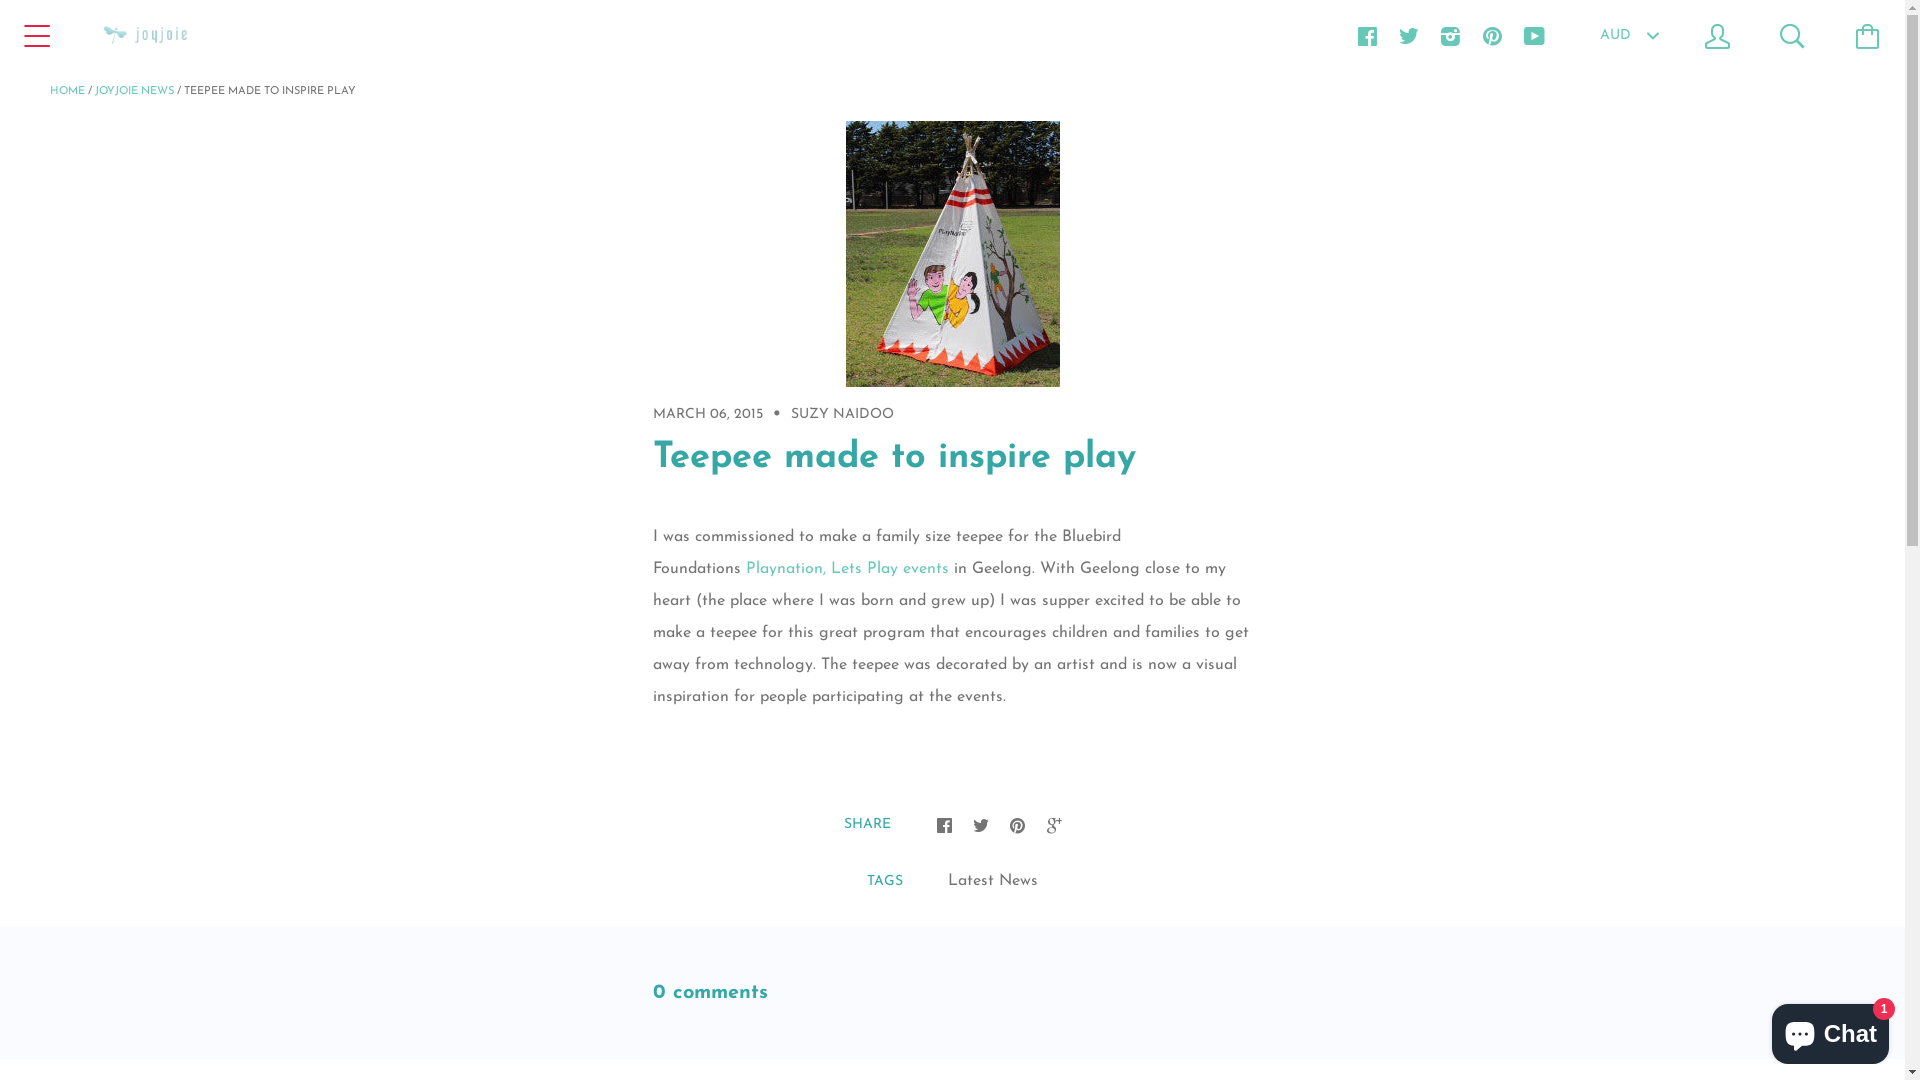  I want to click on HOME, so click(68, 92).